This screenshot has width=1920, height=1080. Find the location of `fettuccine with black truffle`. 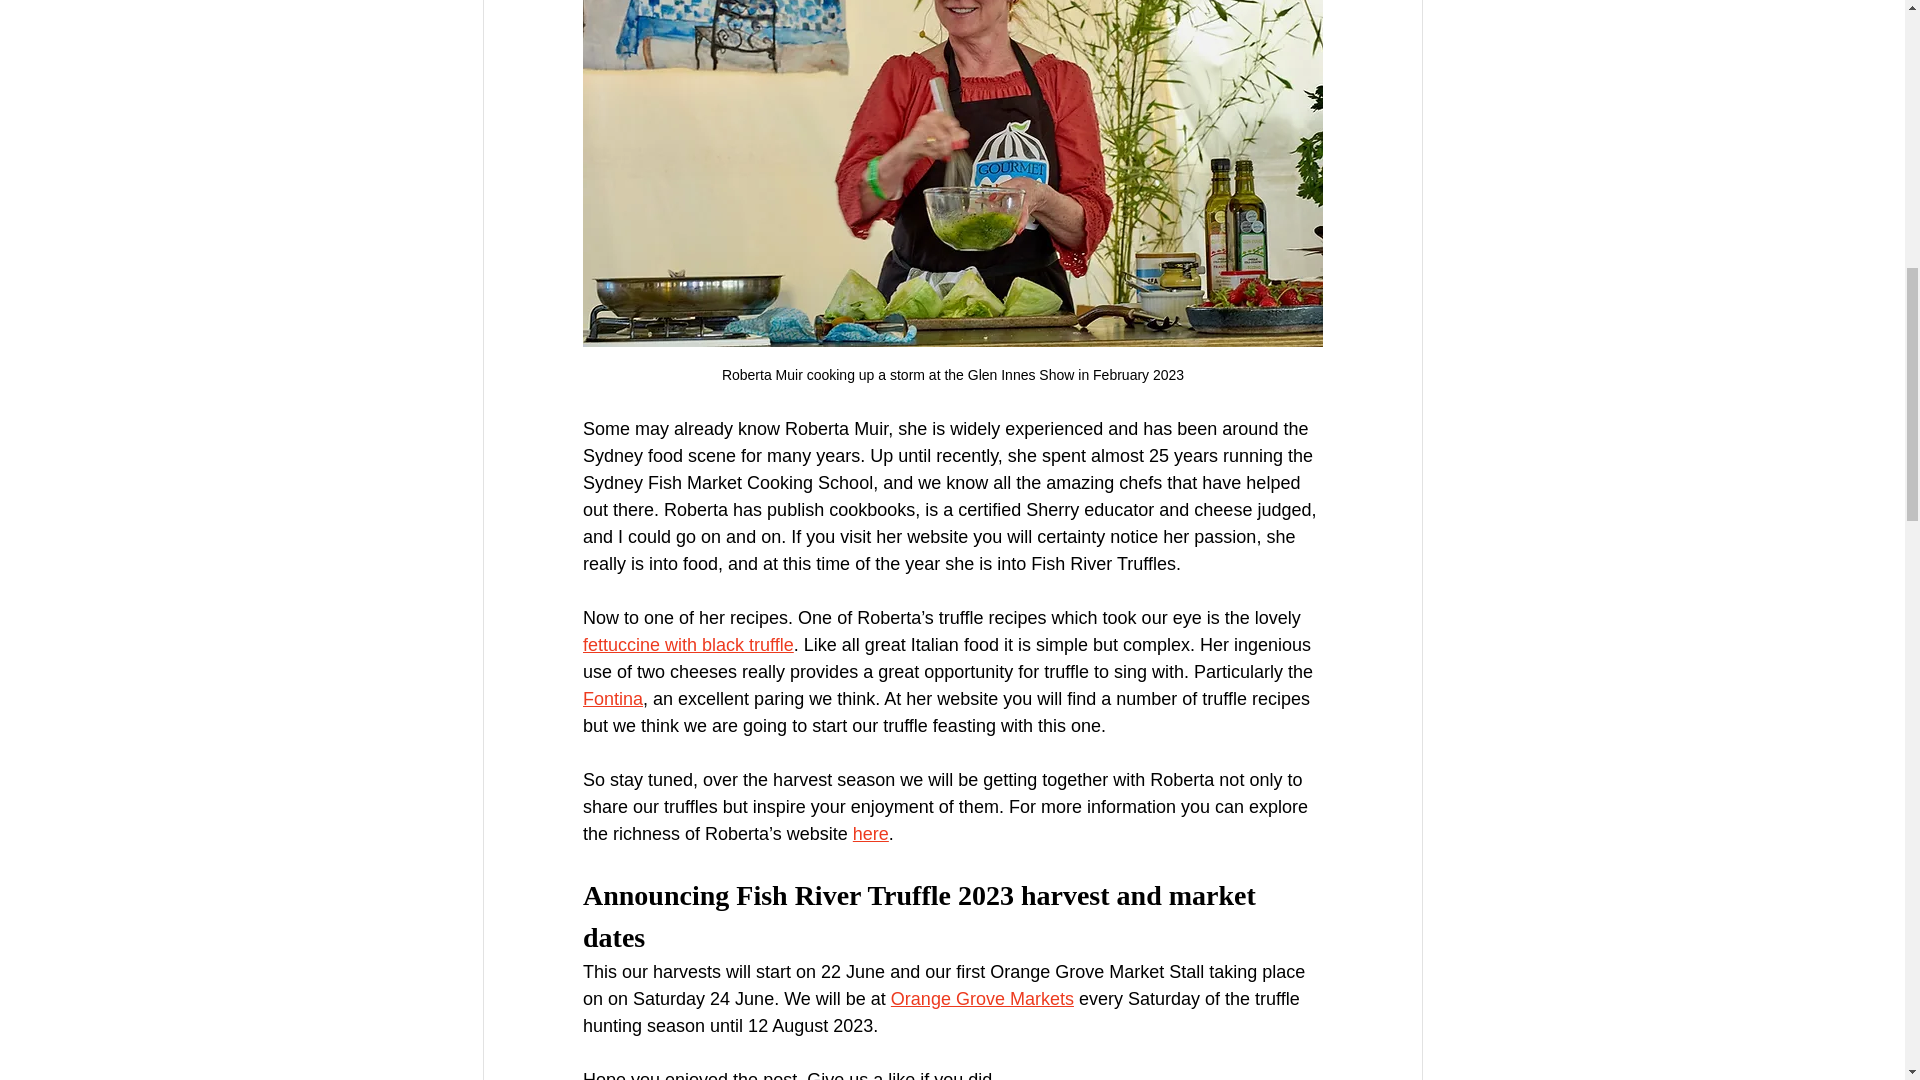

fettuccine with black truffle is located at coordinates (686, 644).